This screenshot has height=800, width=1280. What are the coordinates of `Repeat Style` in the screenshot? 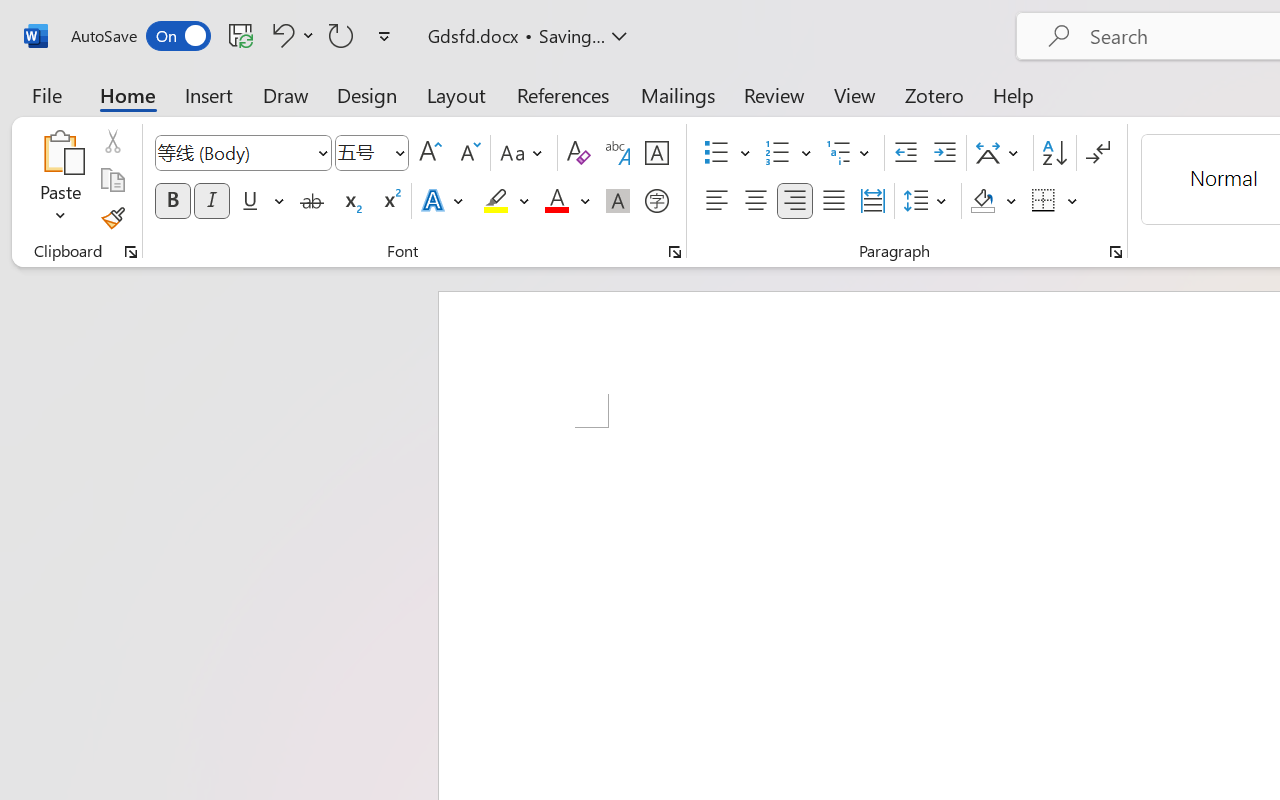 It's located at (341, 35).